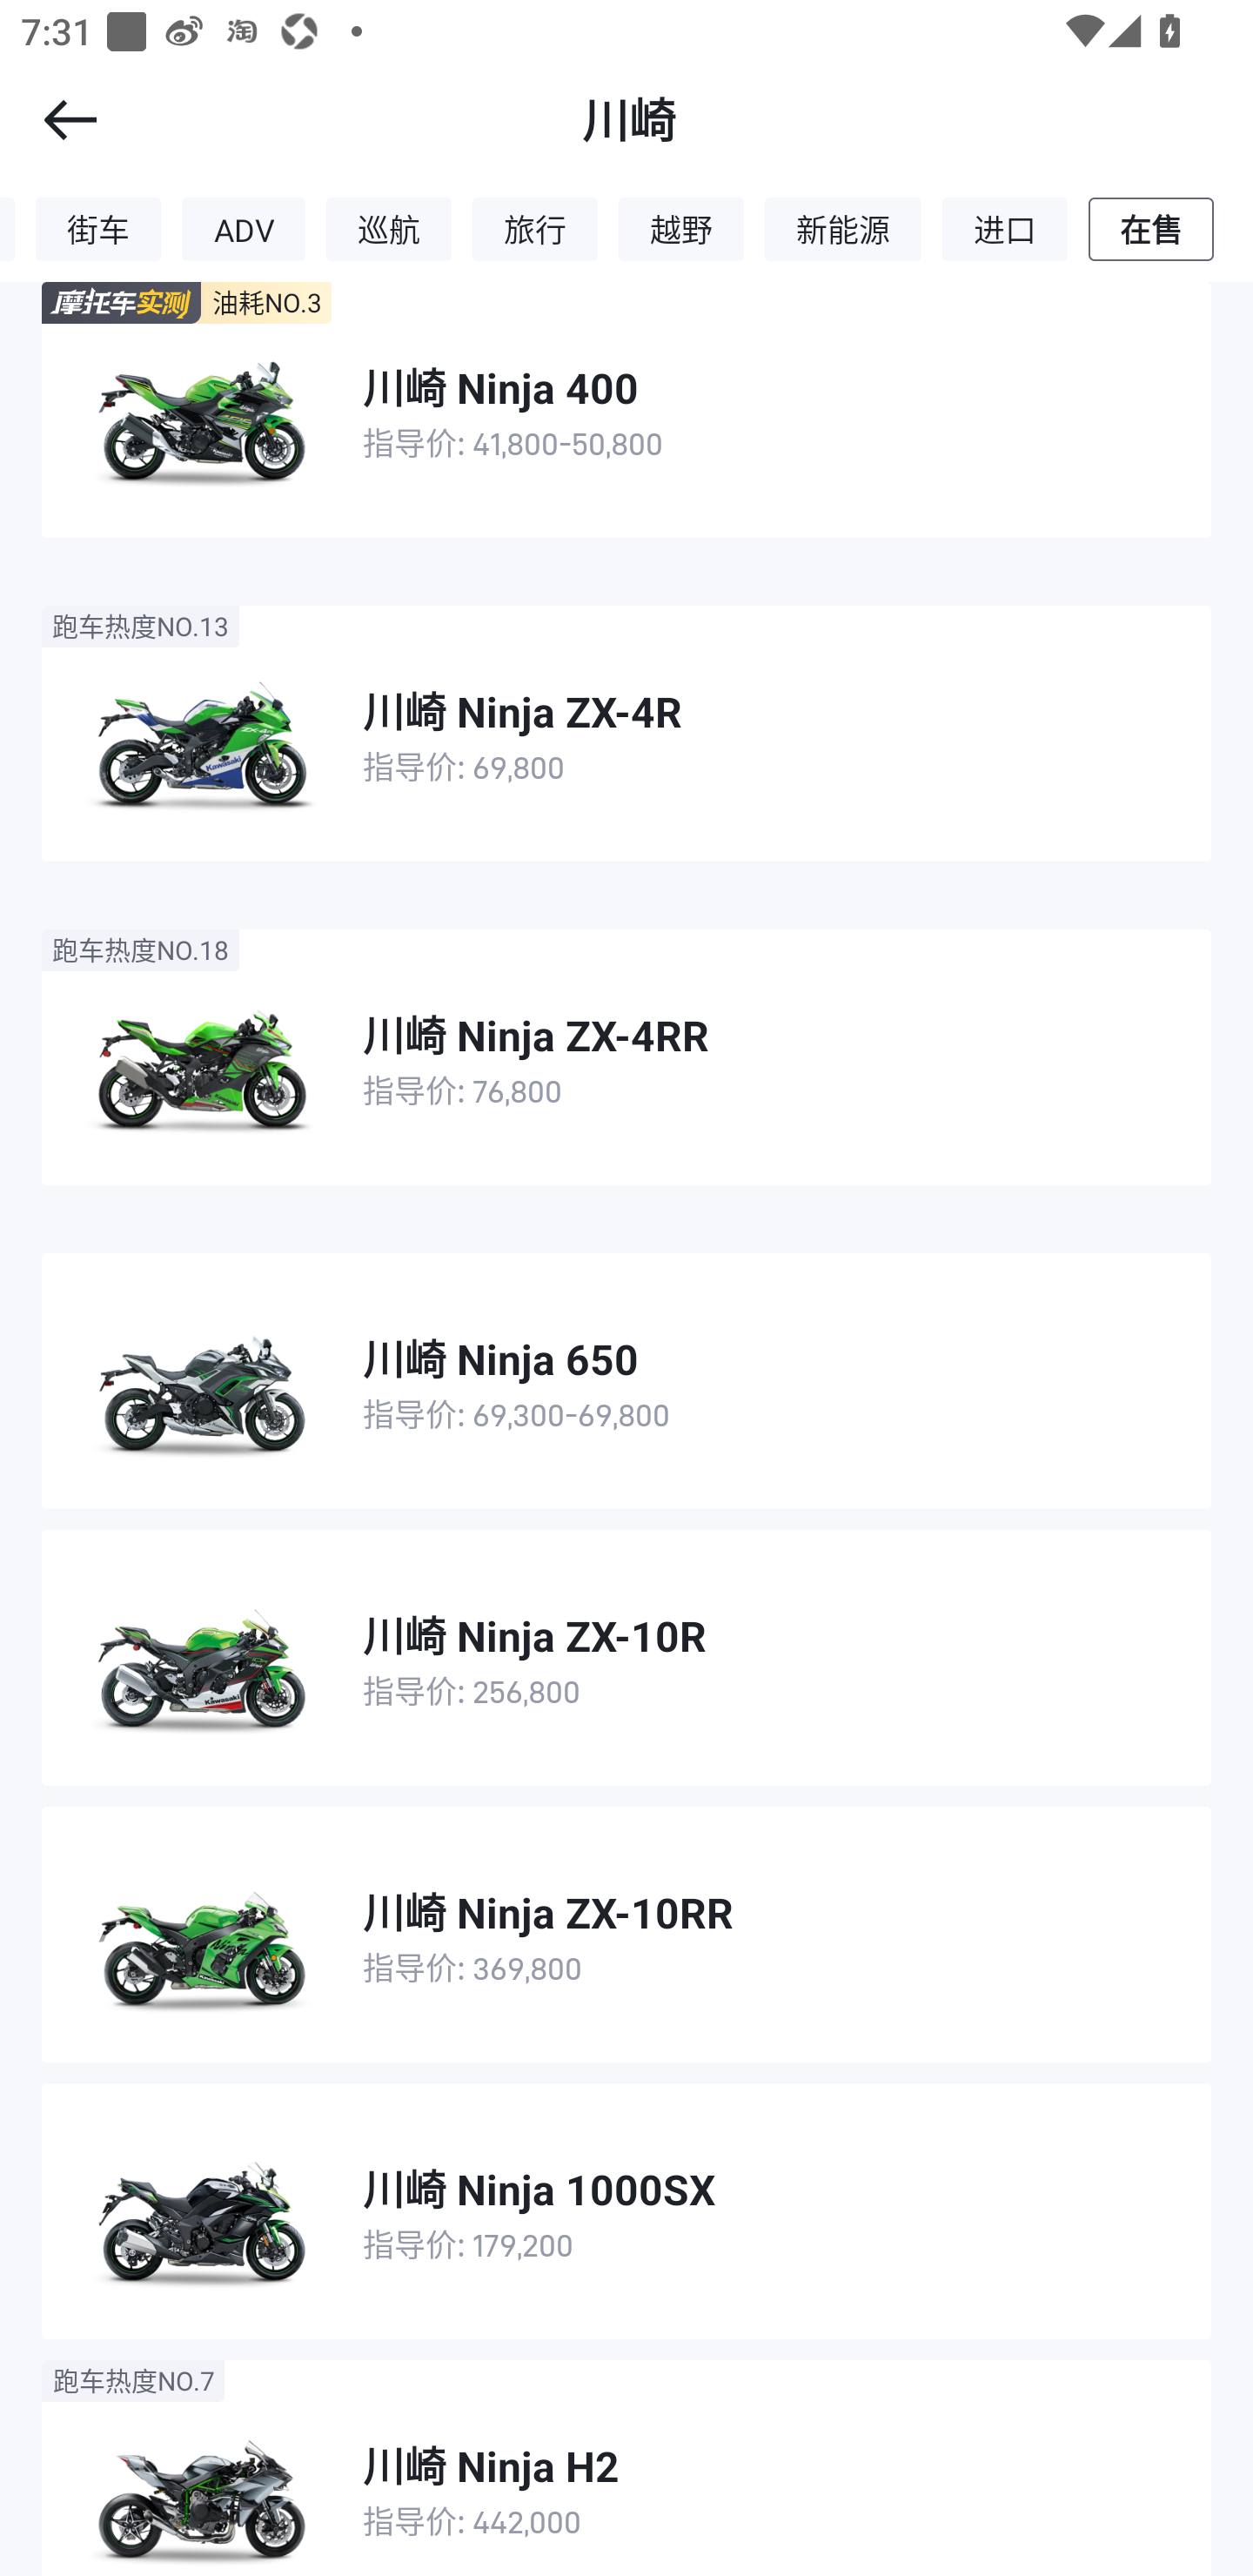 The width and height of the screenshot is (1253, 2576). I want to click on 油耗NO.3 川崎 Ninja 400 指导价: 41,800-50,800, so click(626, 409).